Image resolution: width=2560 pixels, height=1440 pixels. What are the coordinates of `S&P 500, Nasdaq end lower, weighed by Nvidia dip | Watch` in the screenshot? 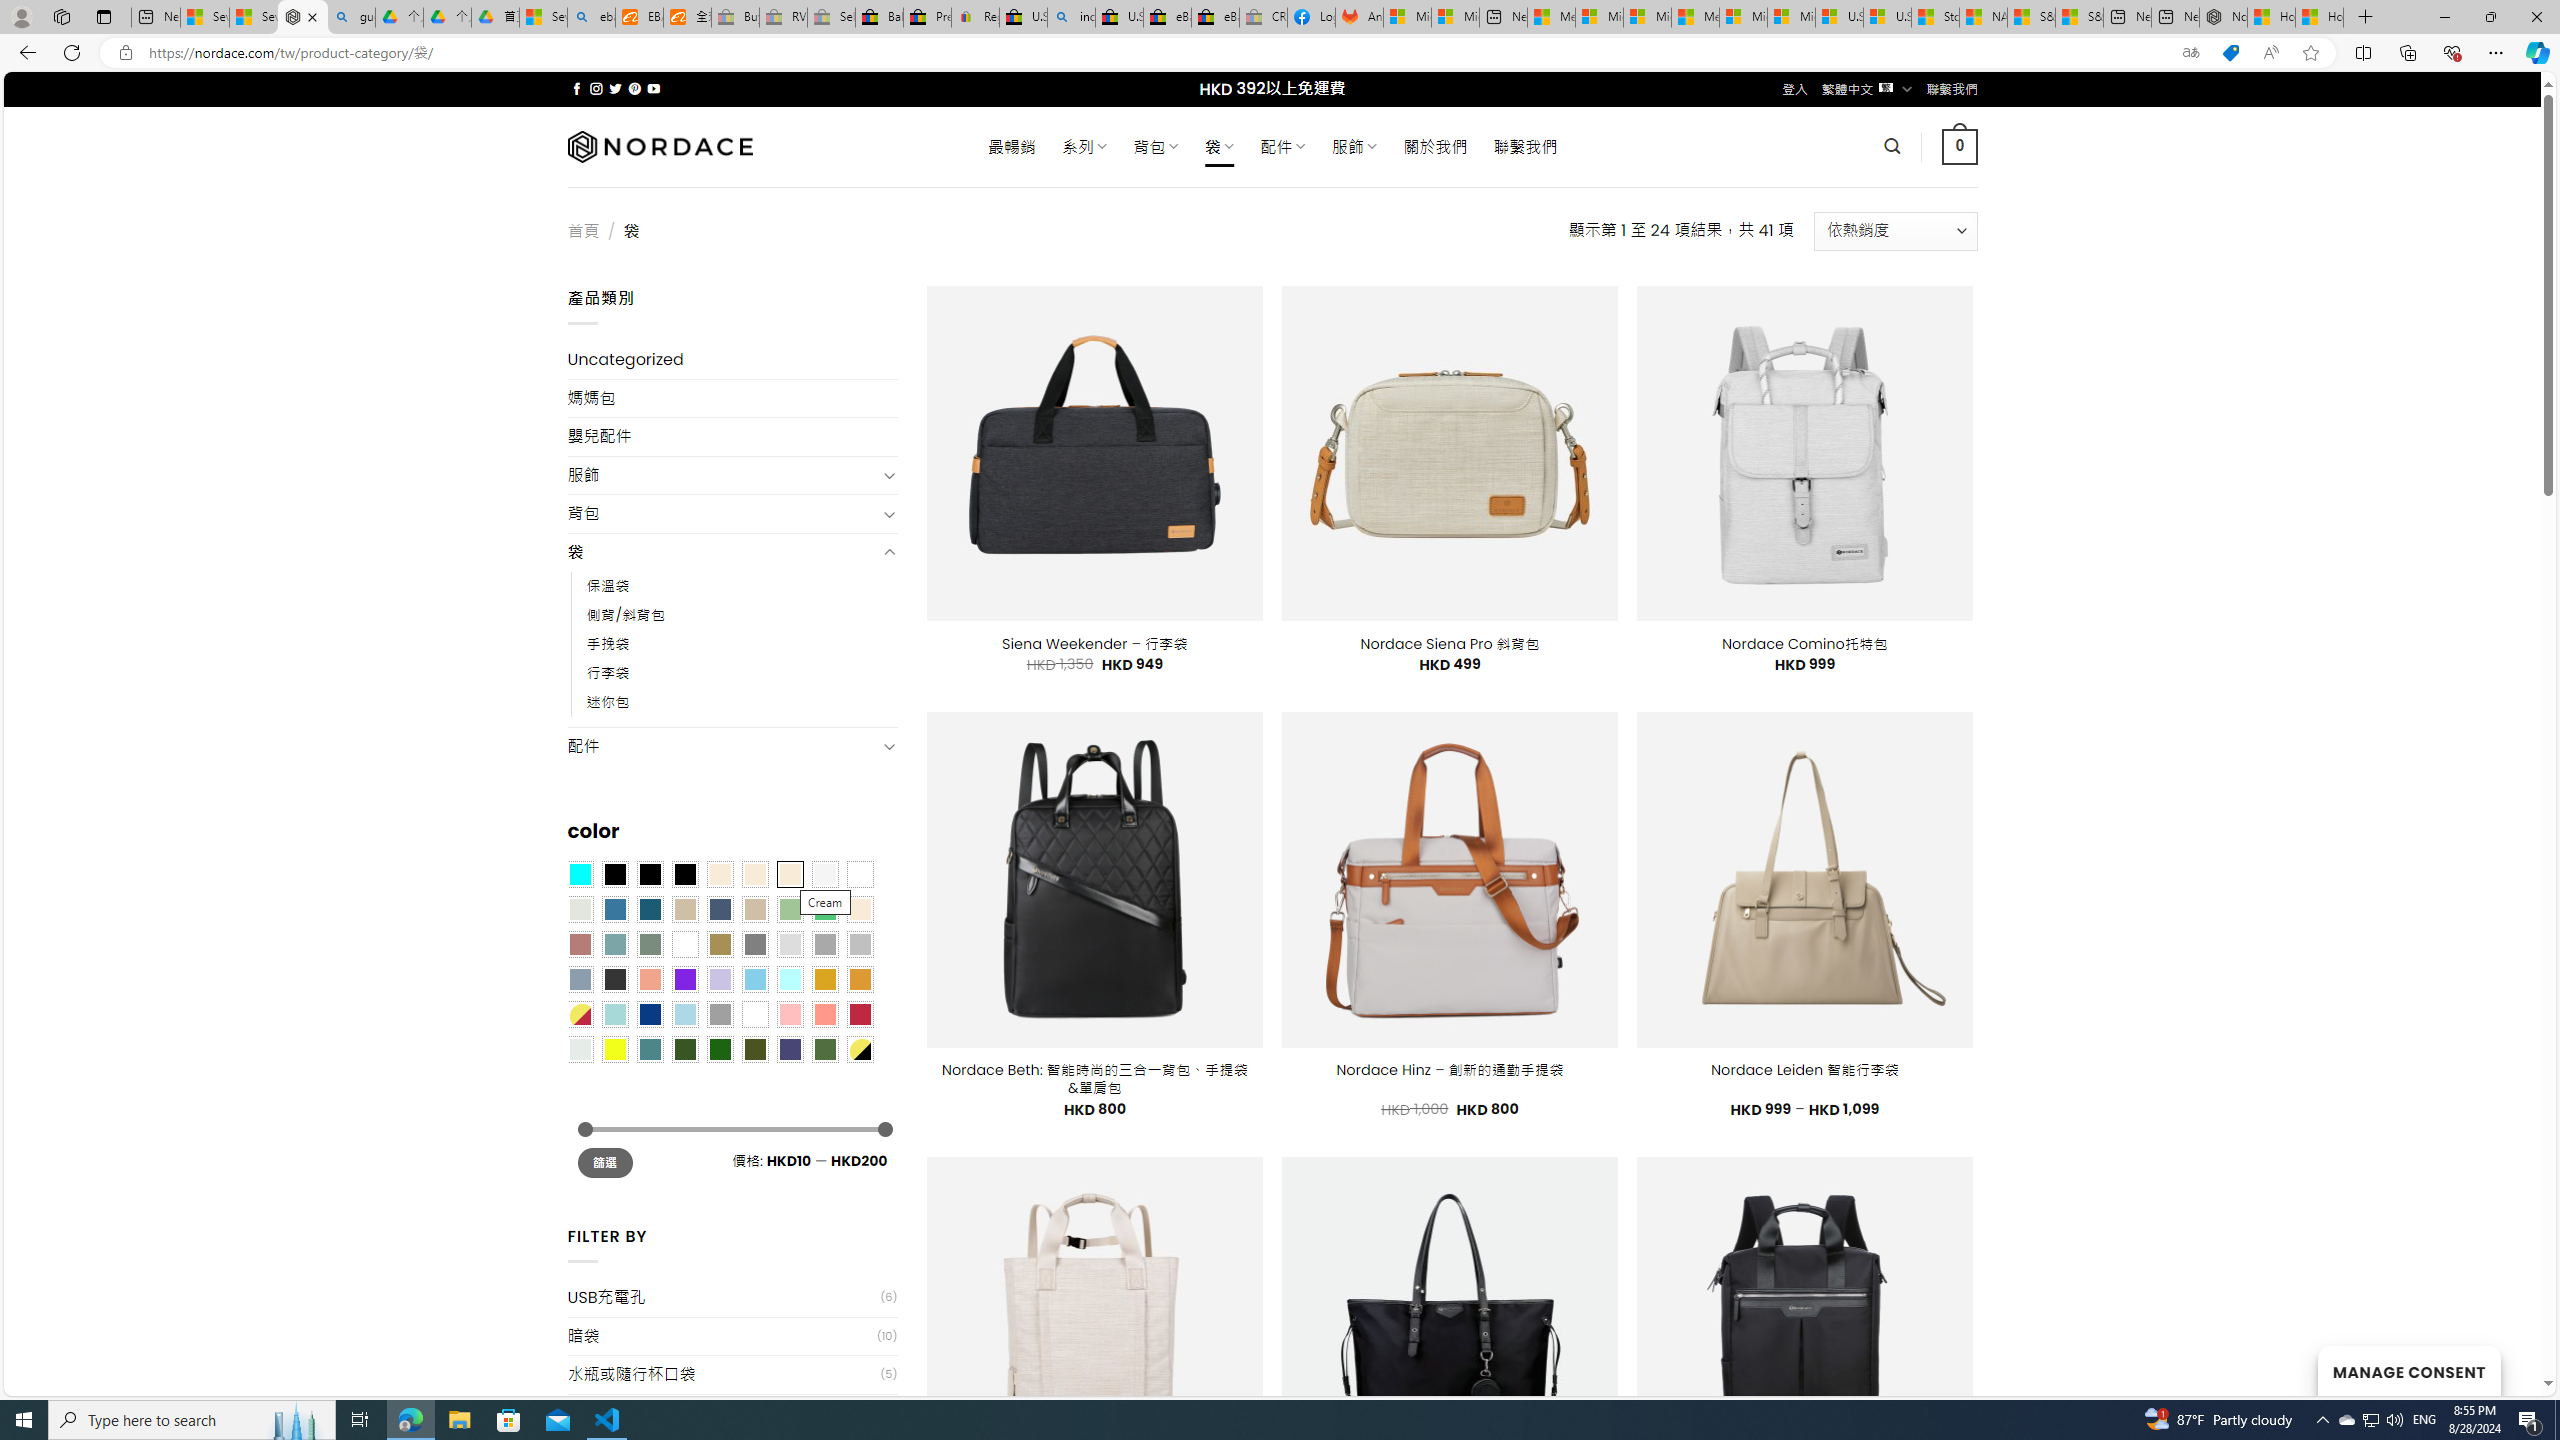 It's located at (2080, 17).